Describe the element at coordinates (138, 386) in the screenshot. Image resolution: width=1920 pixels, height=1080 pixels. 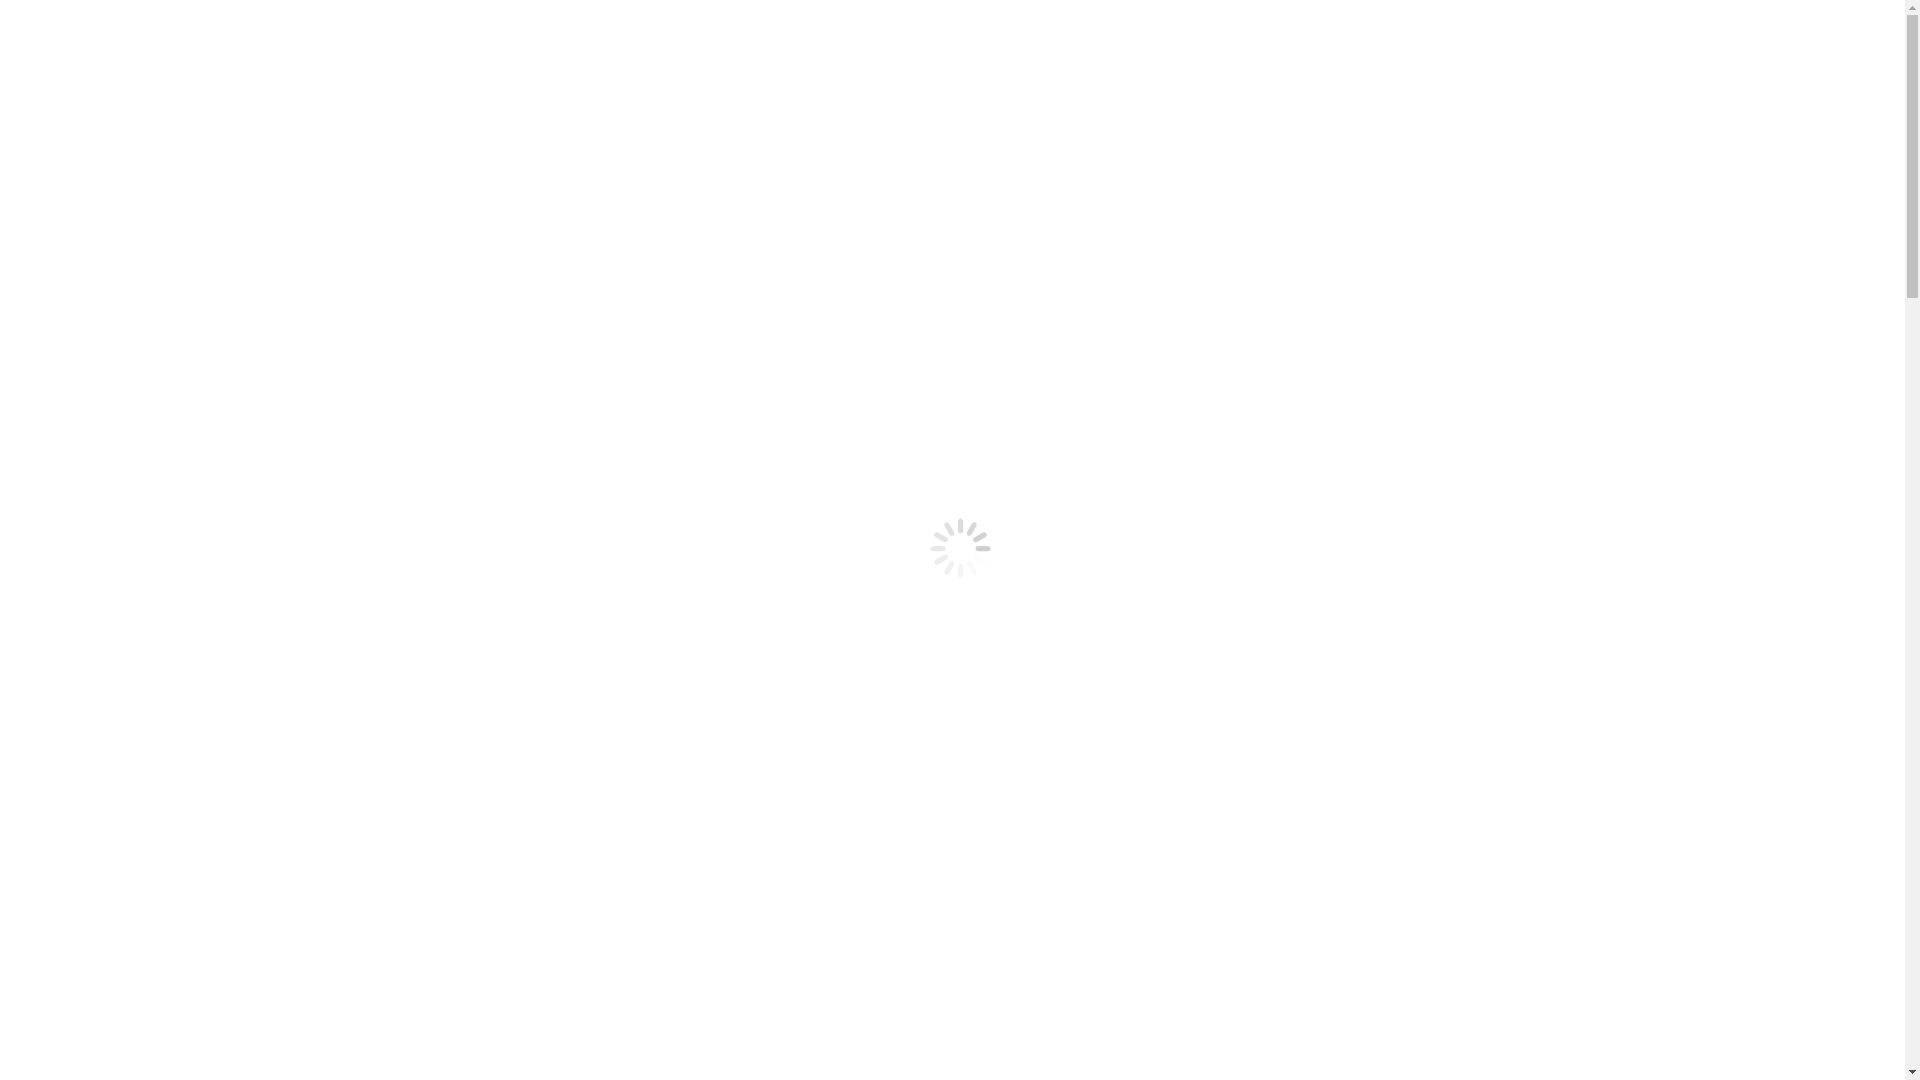
I see `Group Exercise` at that location.